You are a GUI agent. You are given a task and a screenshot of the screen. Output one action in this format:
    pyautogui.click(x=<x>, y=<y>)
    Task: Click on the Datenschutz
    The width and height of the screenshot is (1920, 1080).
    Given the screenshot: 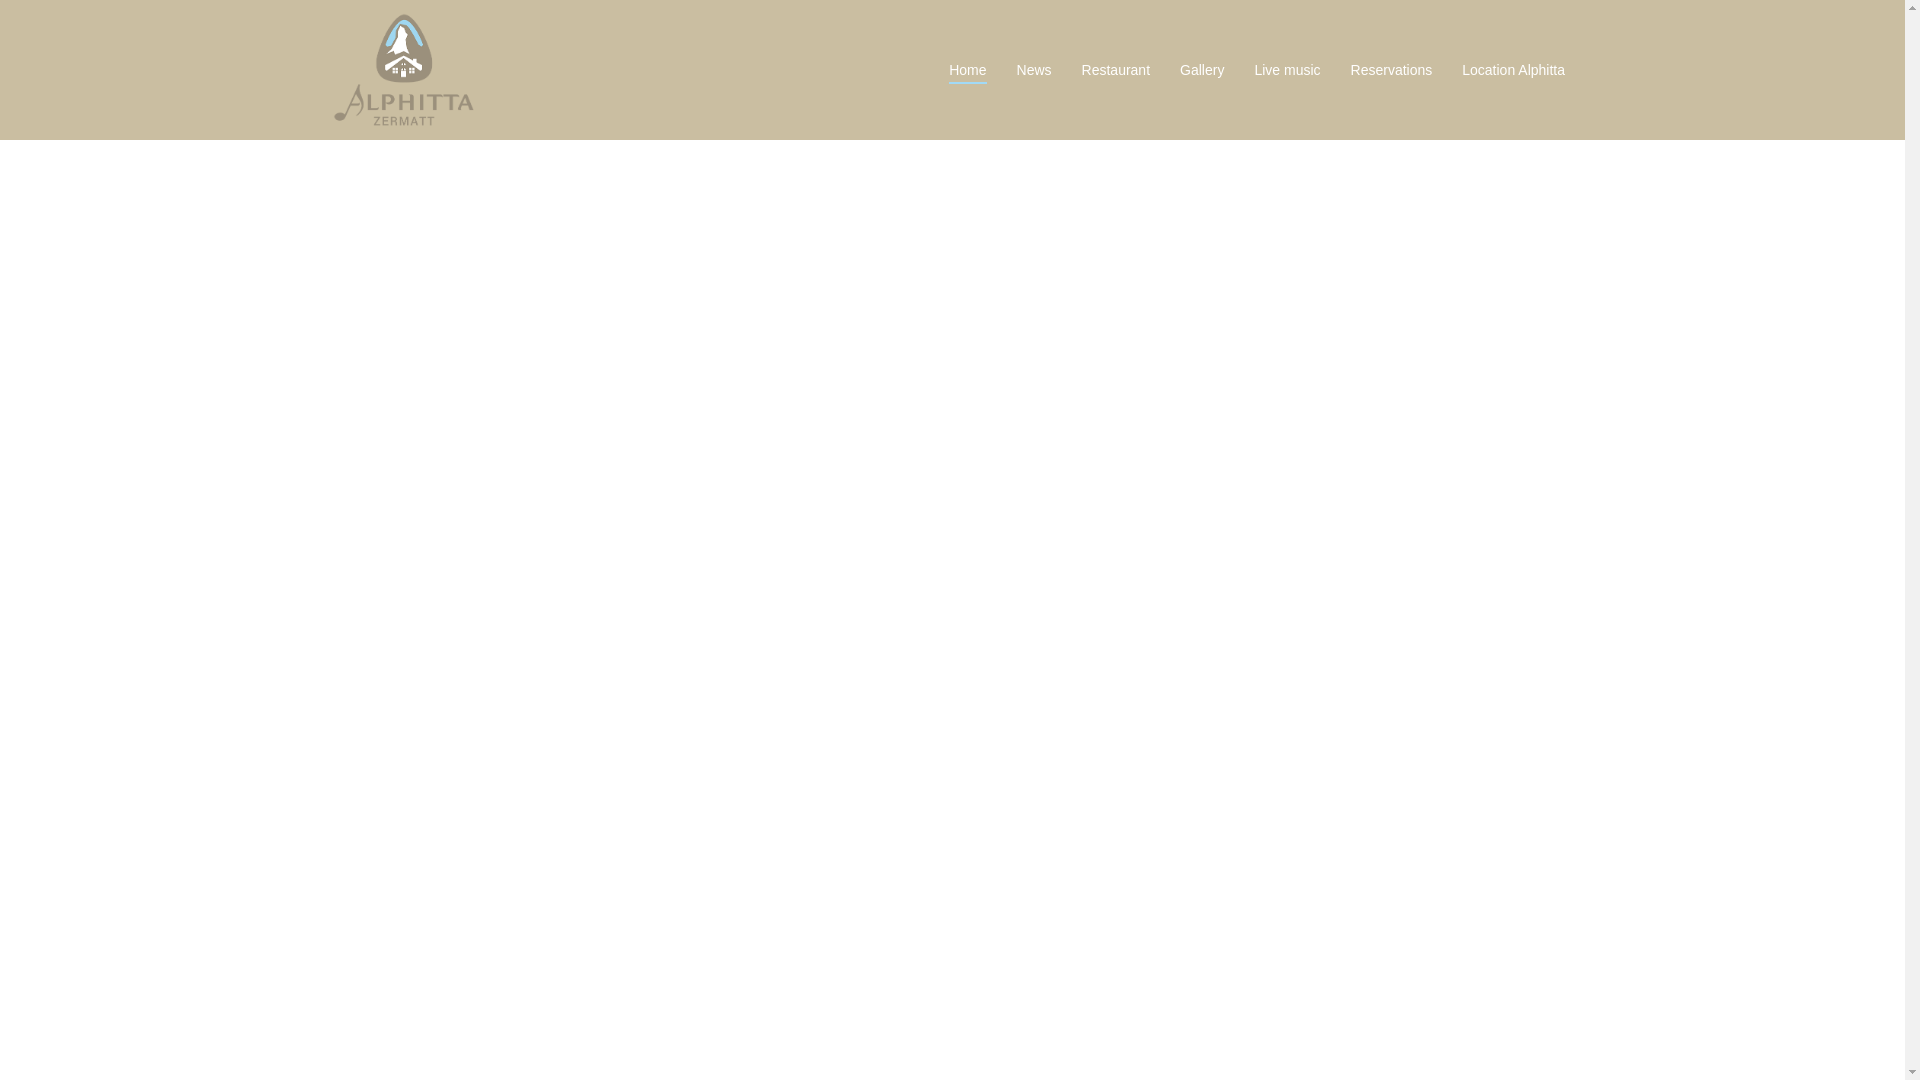 What is the action you would take?
    pyautogui.click(x=812, y=1049)
    